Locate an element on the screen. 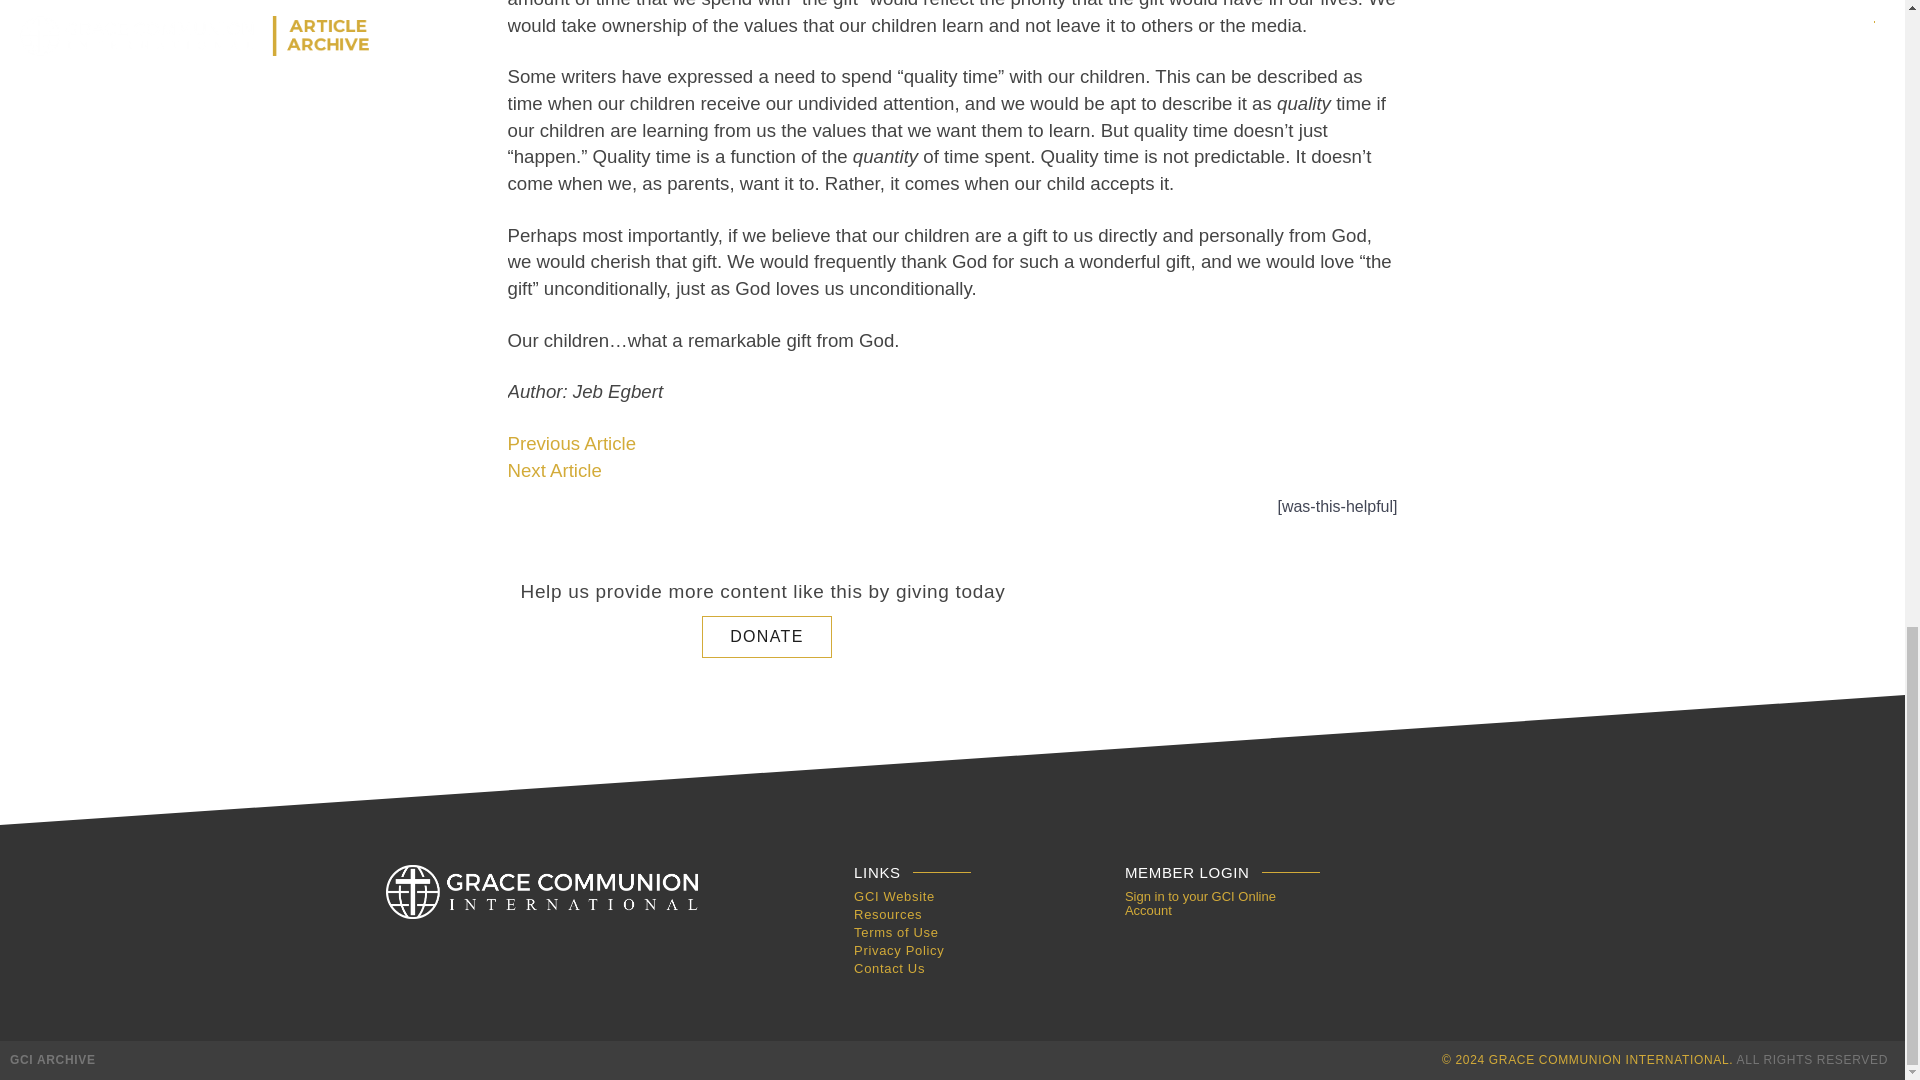  GCI Archive is located at coordinates (542, 892).